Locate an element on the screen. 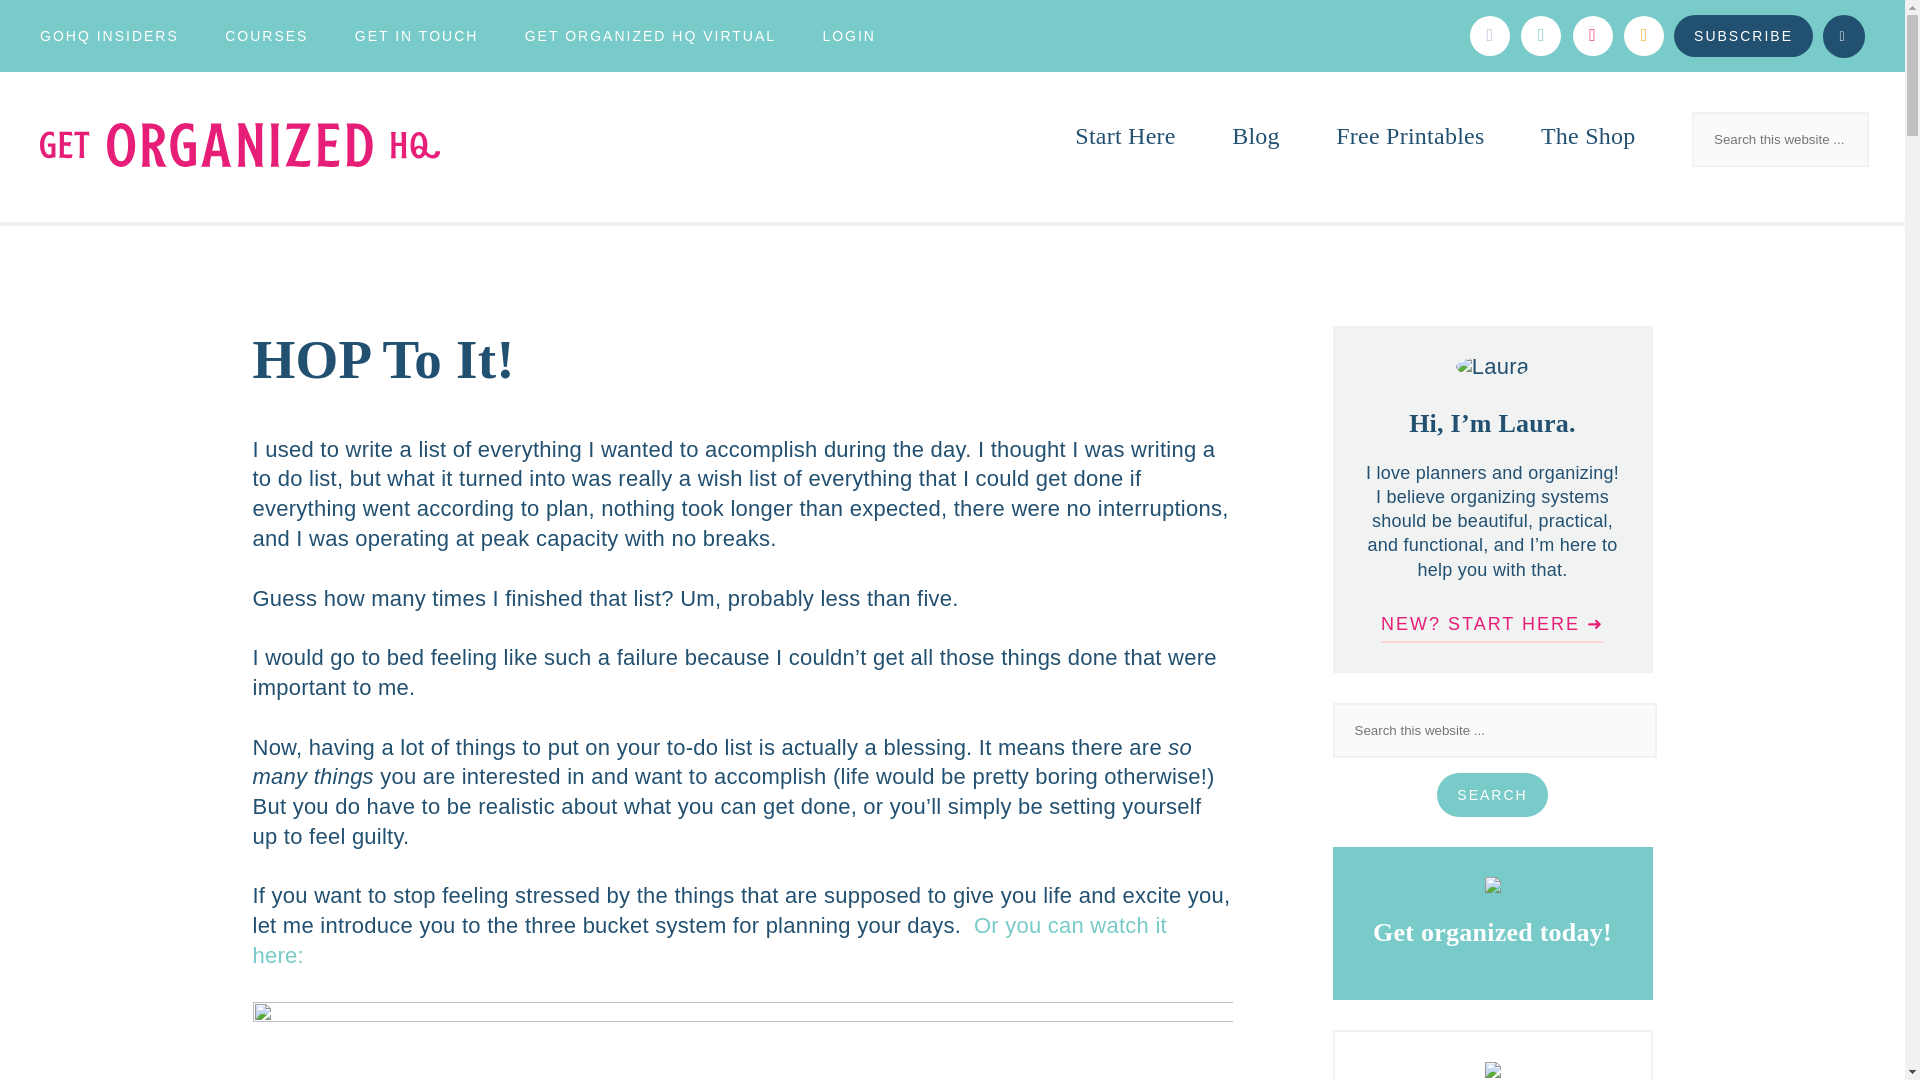  Search is located at coordinates (1492, 794).